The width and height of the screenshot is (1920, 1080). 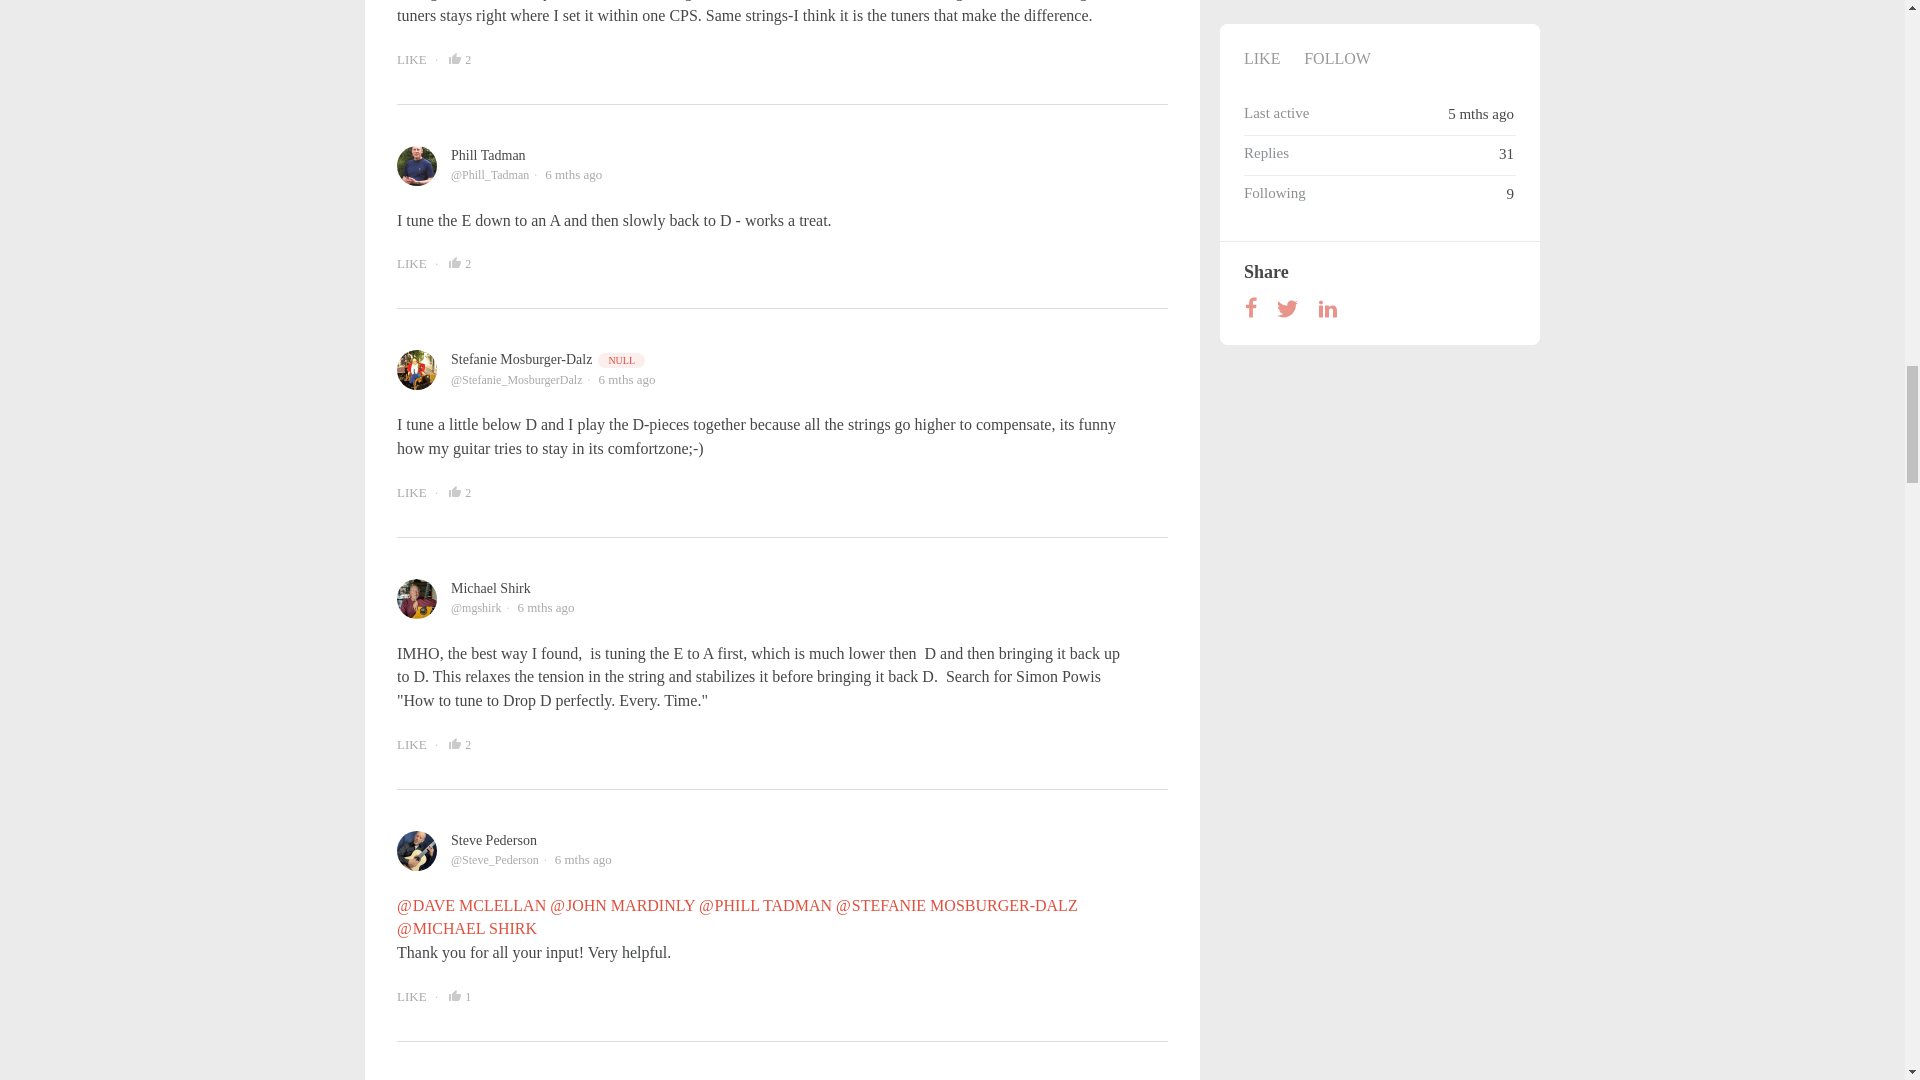 I want to click on Michael Shirk, so click(x=491, y=588).